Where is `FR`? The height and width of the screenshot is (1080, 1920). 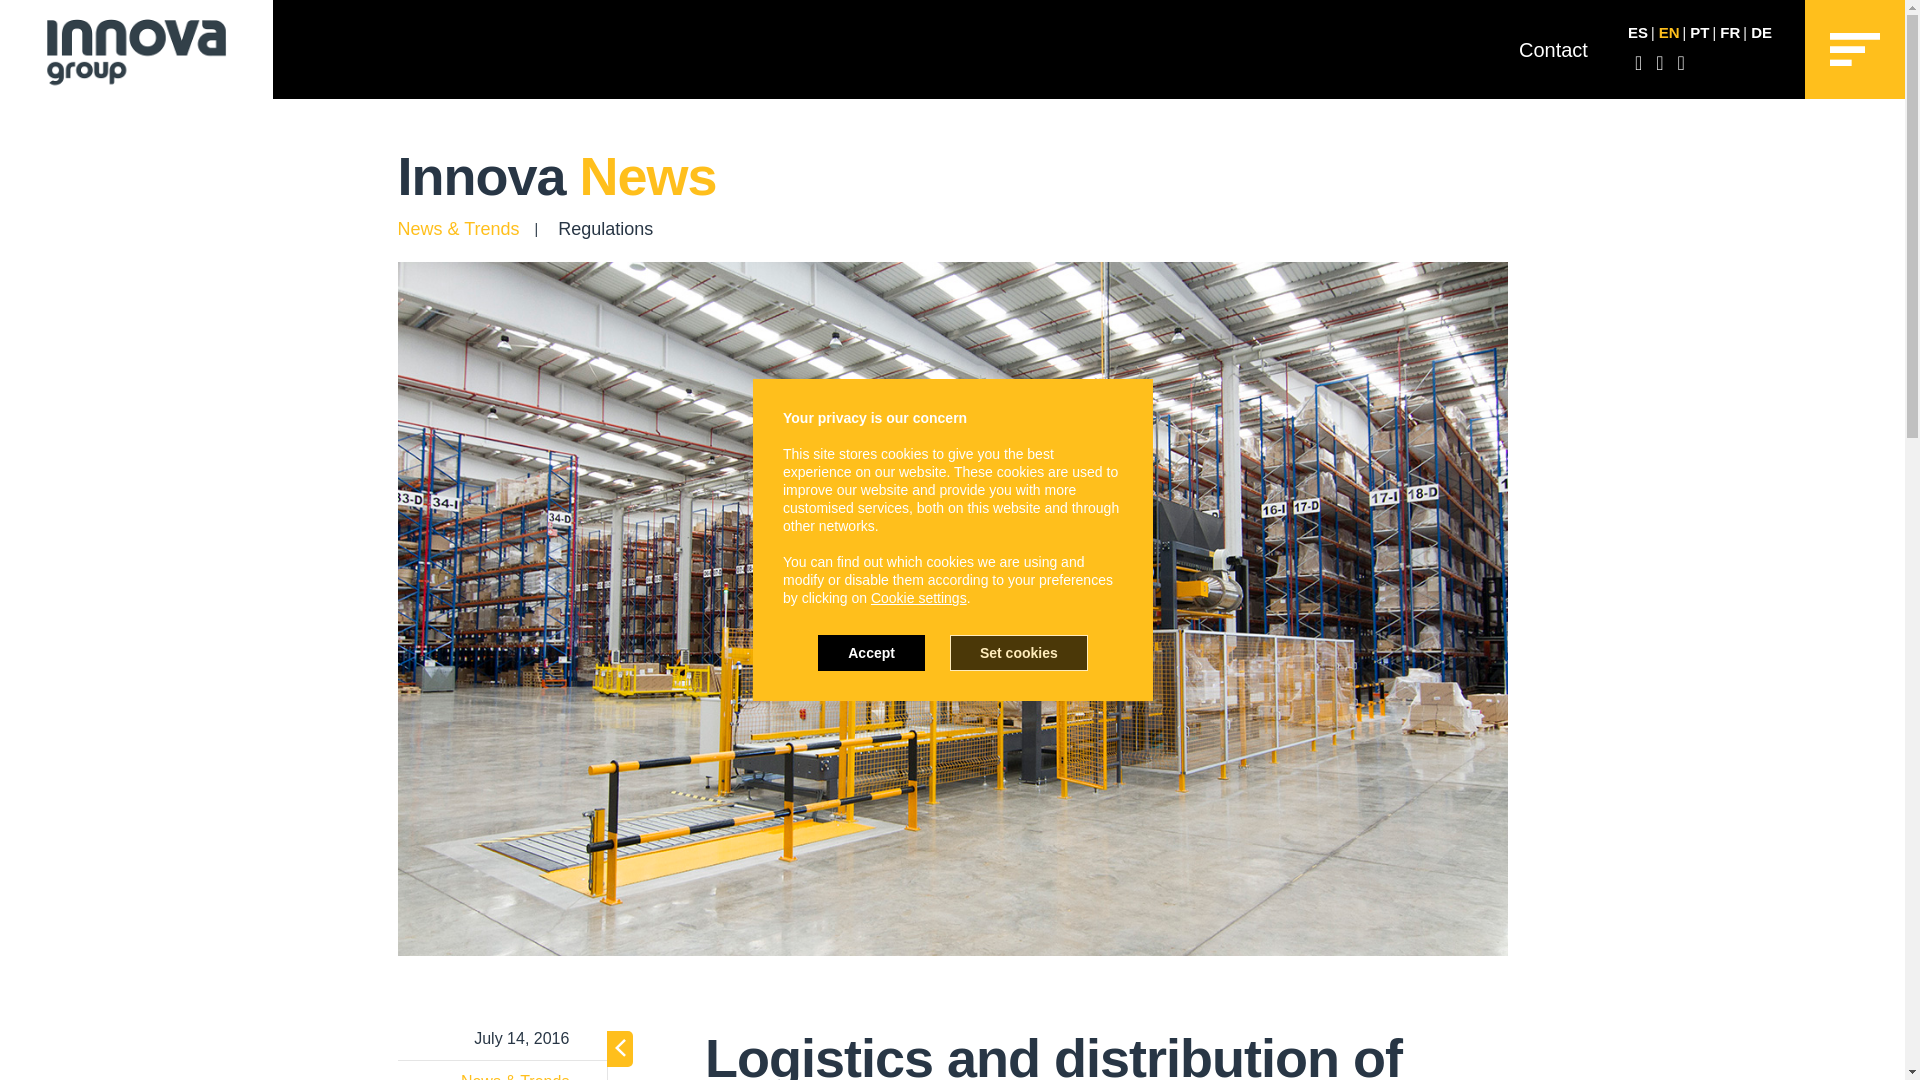
FR is located at coordinates (1730, 32).